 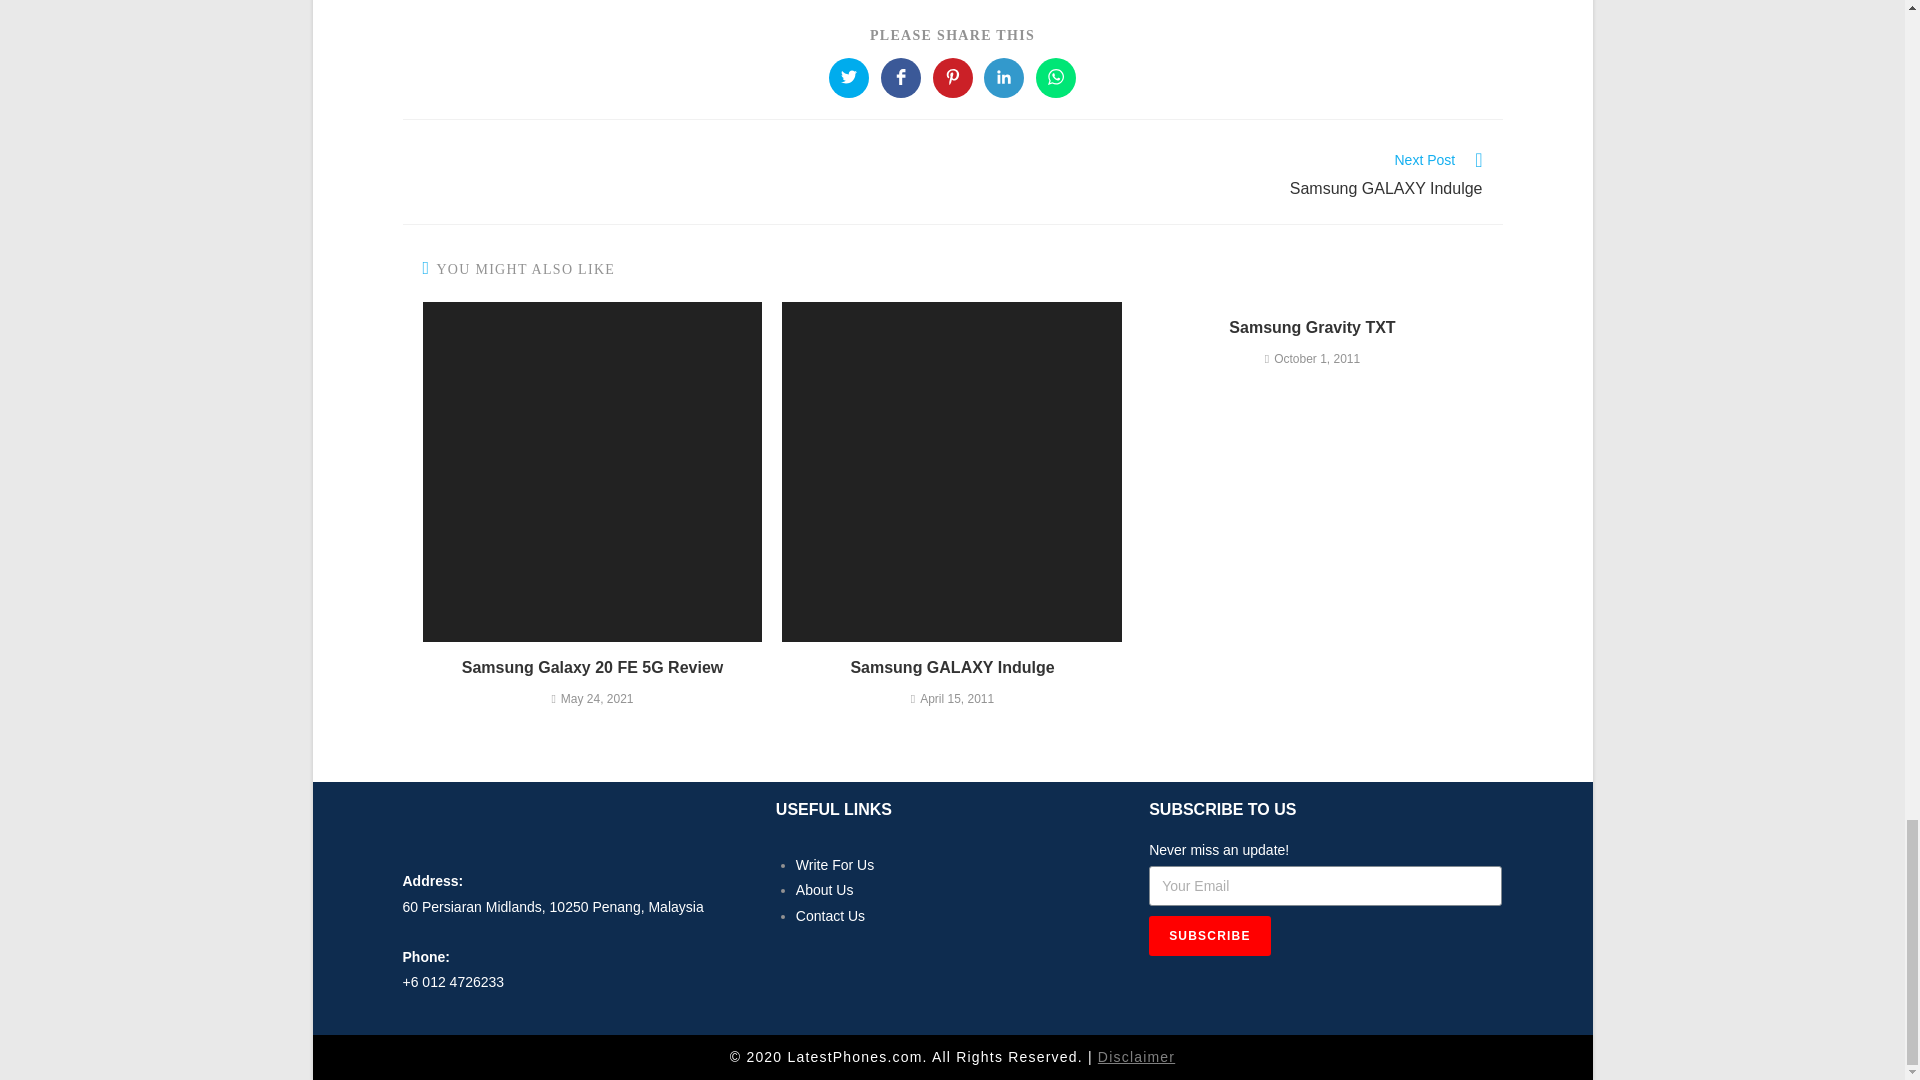 I want to click on Write For Us, so click(x=1003, y=78).